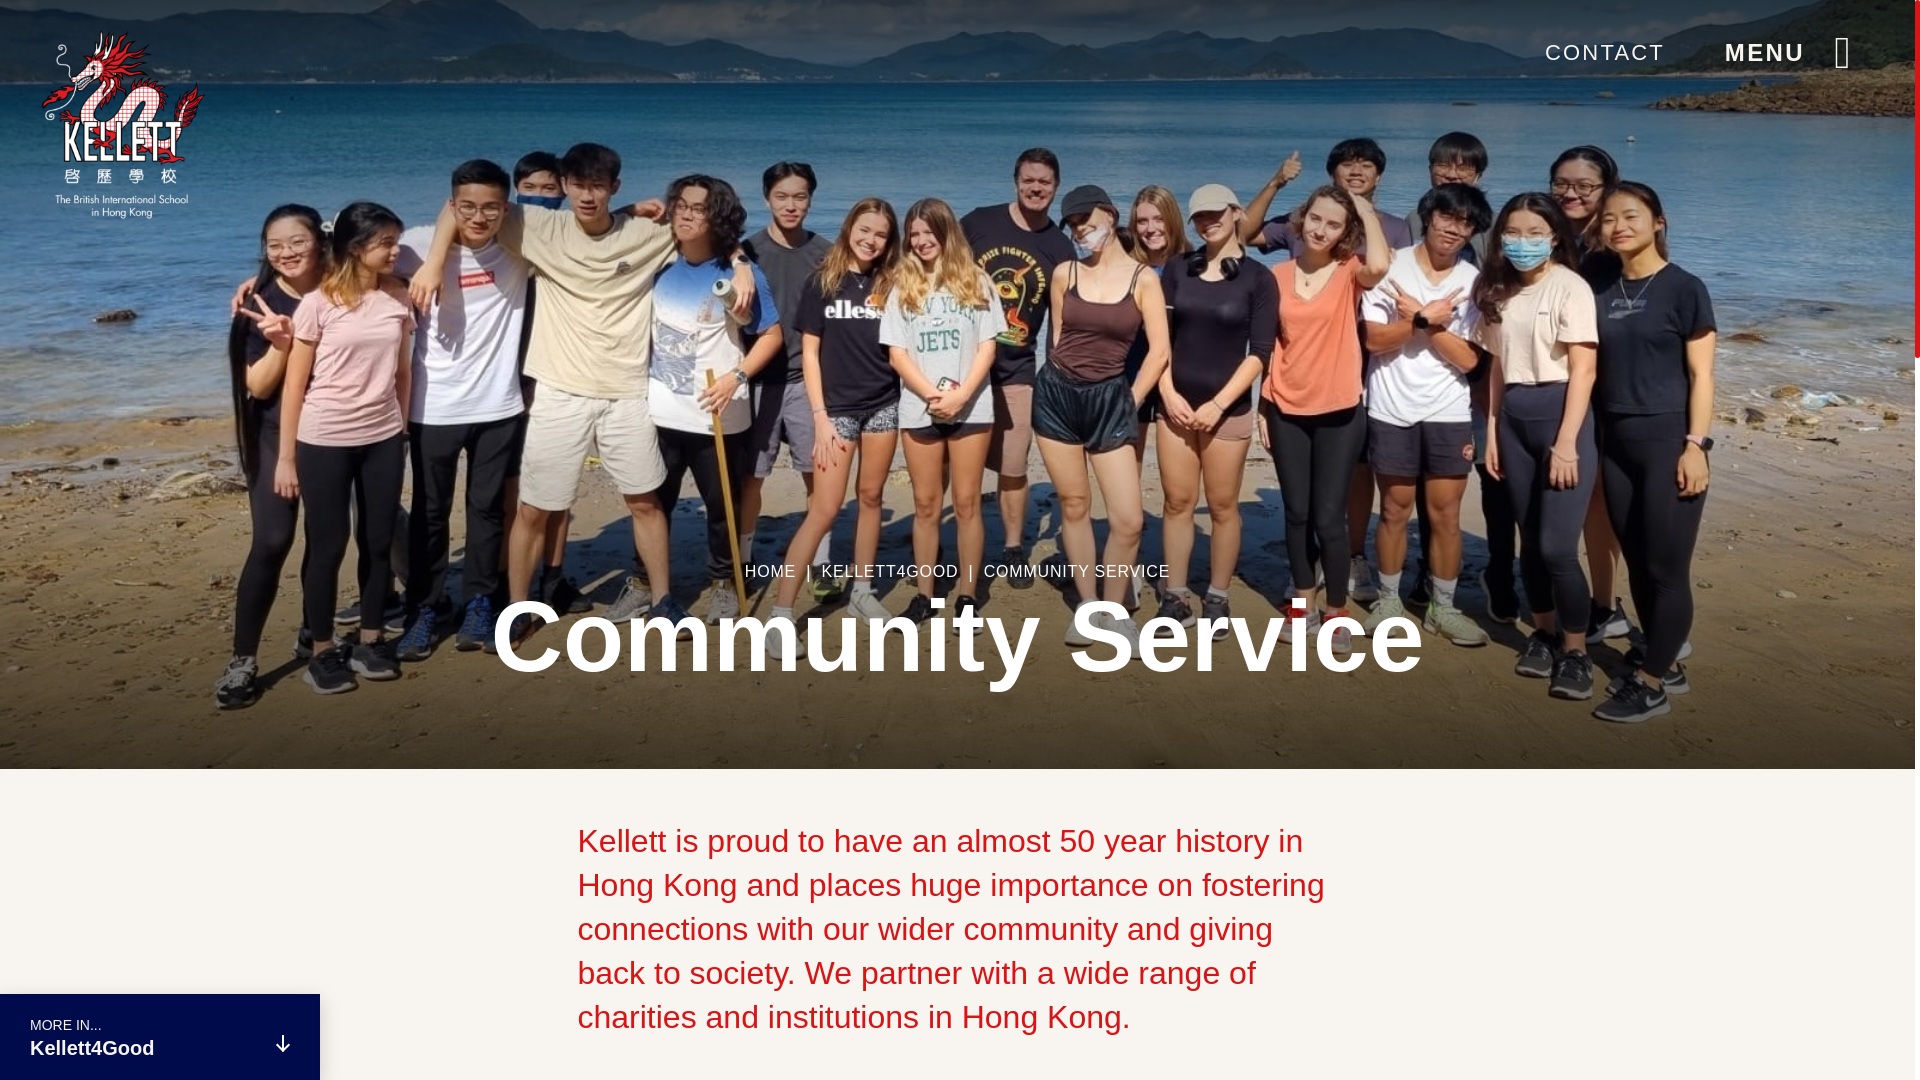 The height and width of the screenshot is (1080, 1920). What do you see at coordinates (1604, 52) in the screenshot?
I see `Contact` at bounding box center [1604, 52].